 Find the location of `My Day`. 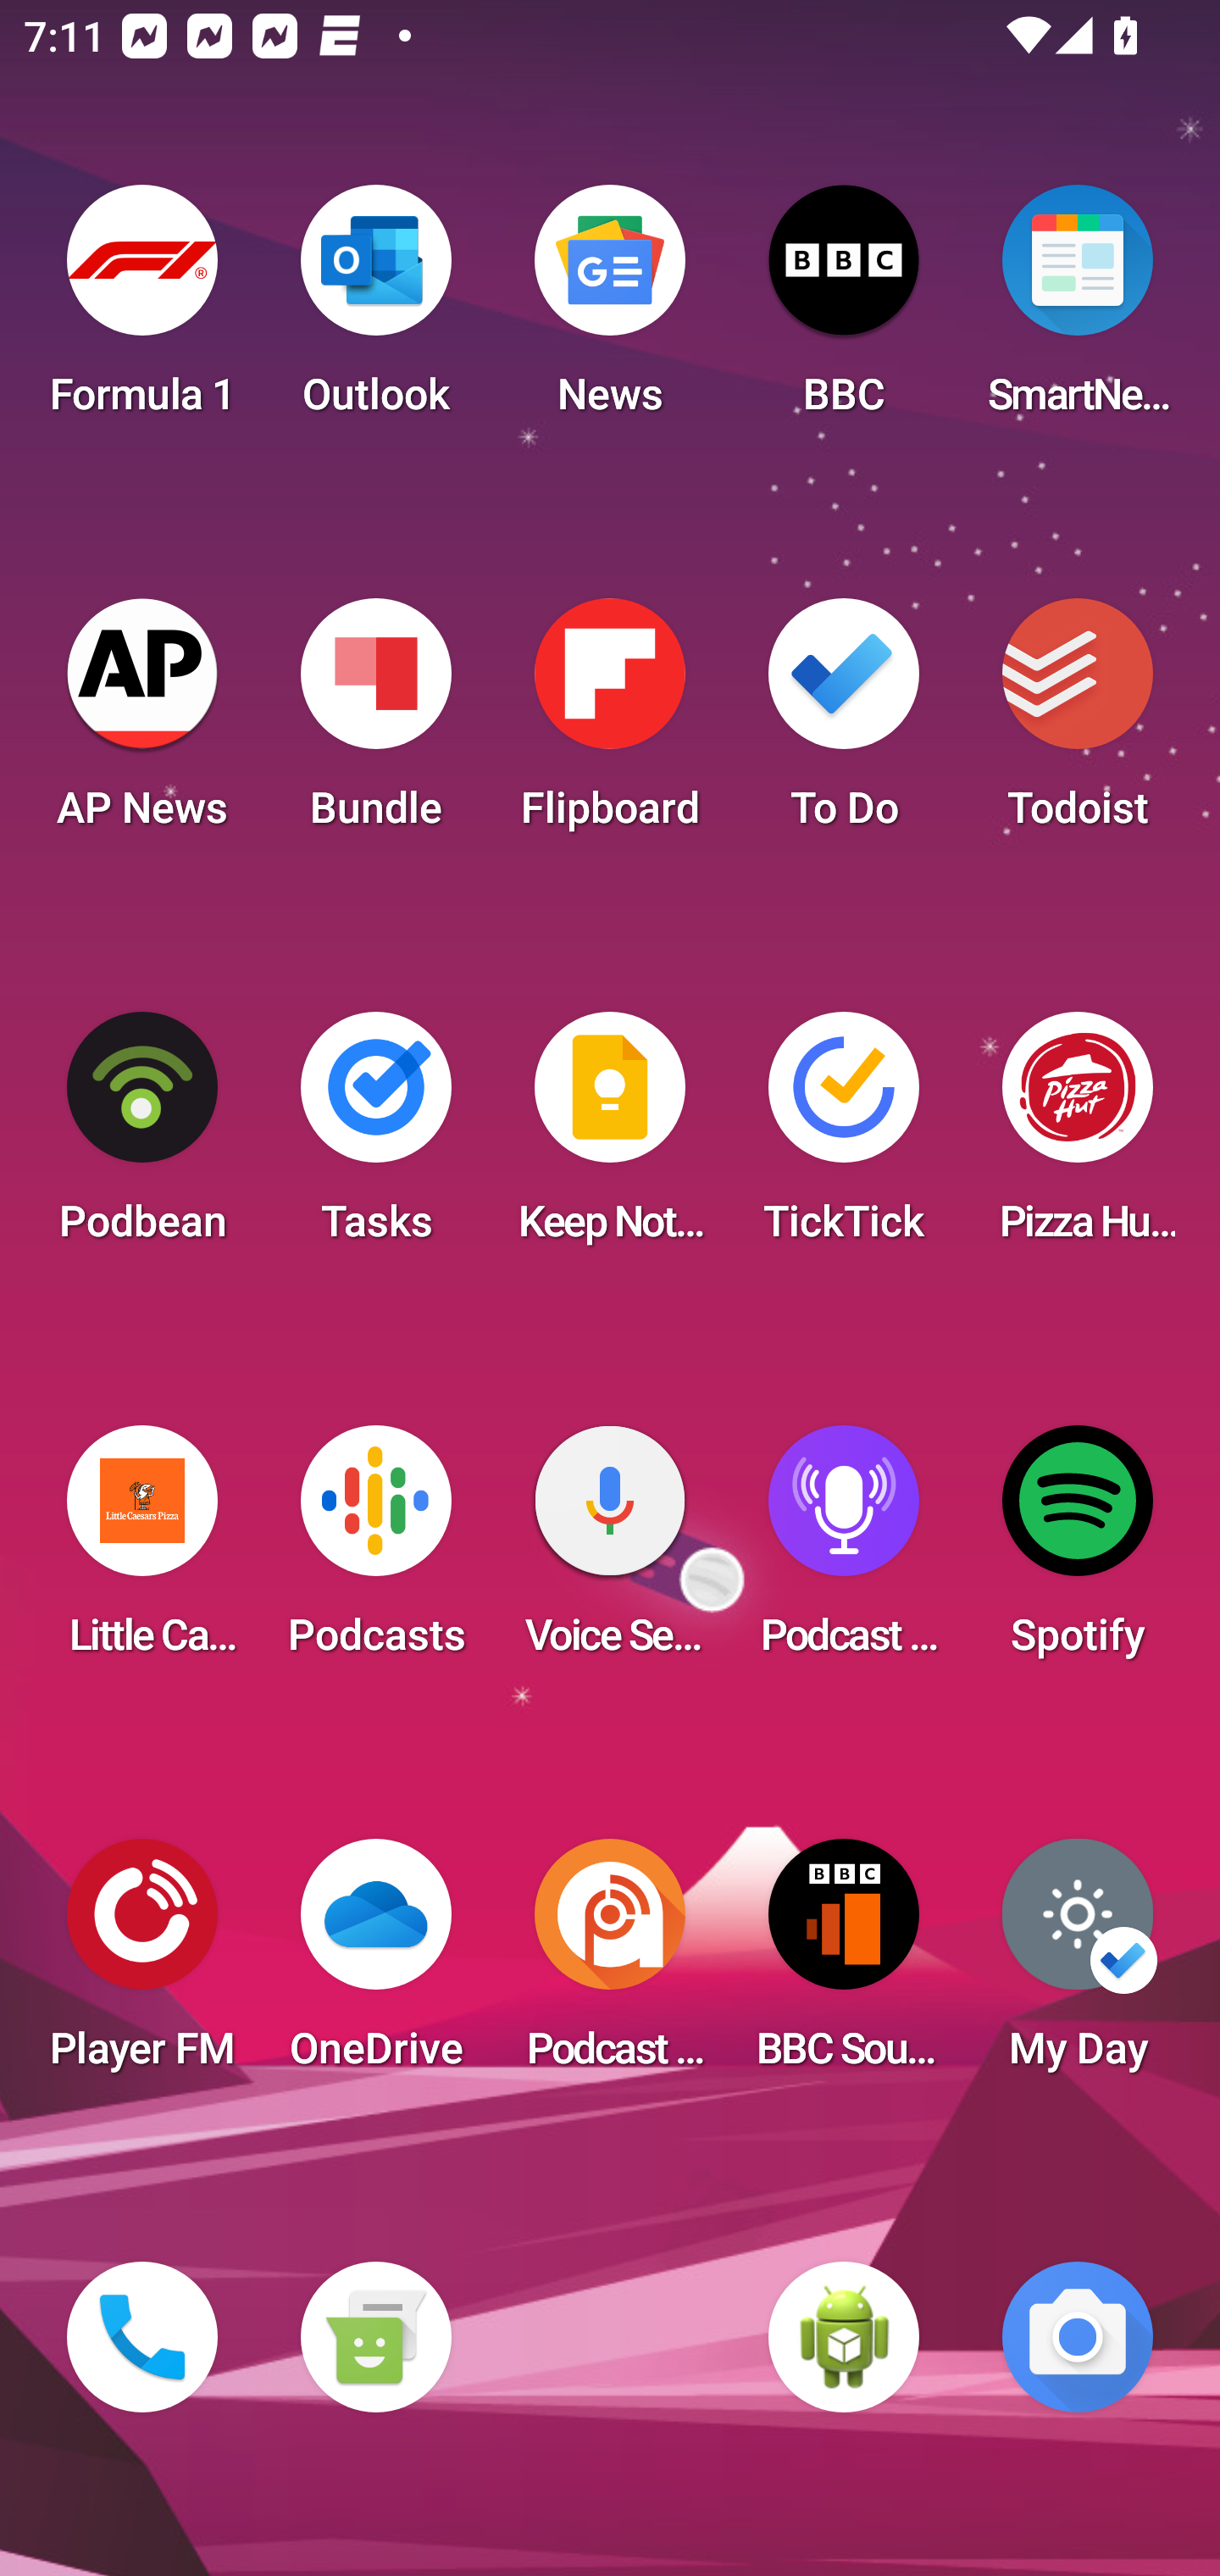

My Day is located at coordinates (1078, 1964).